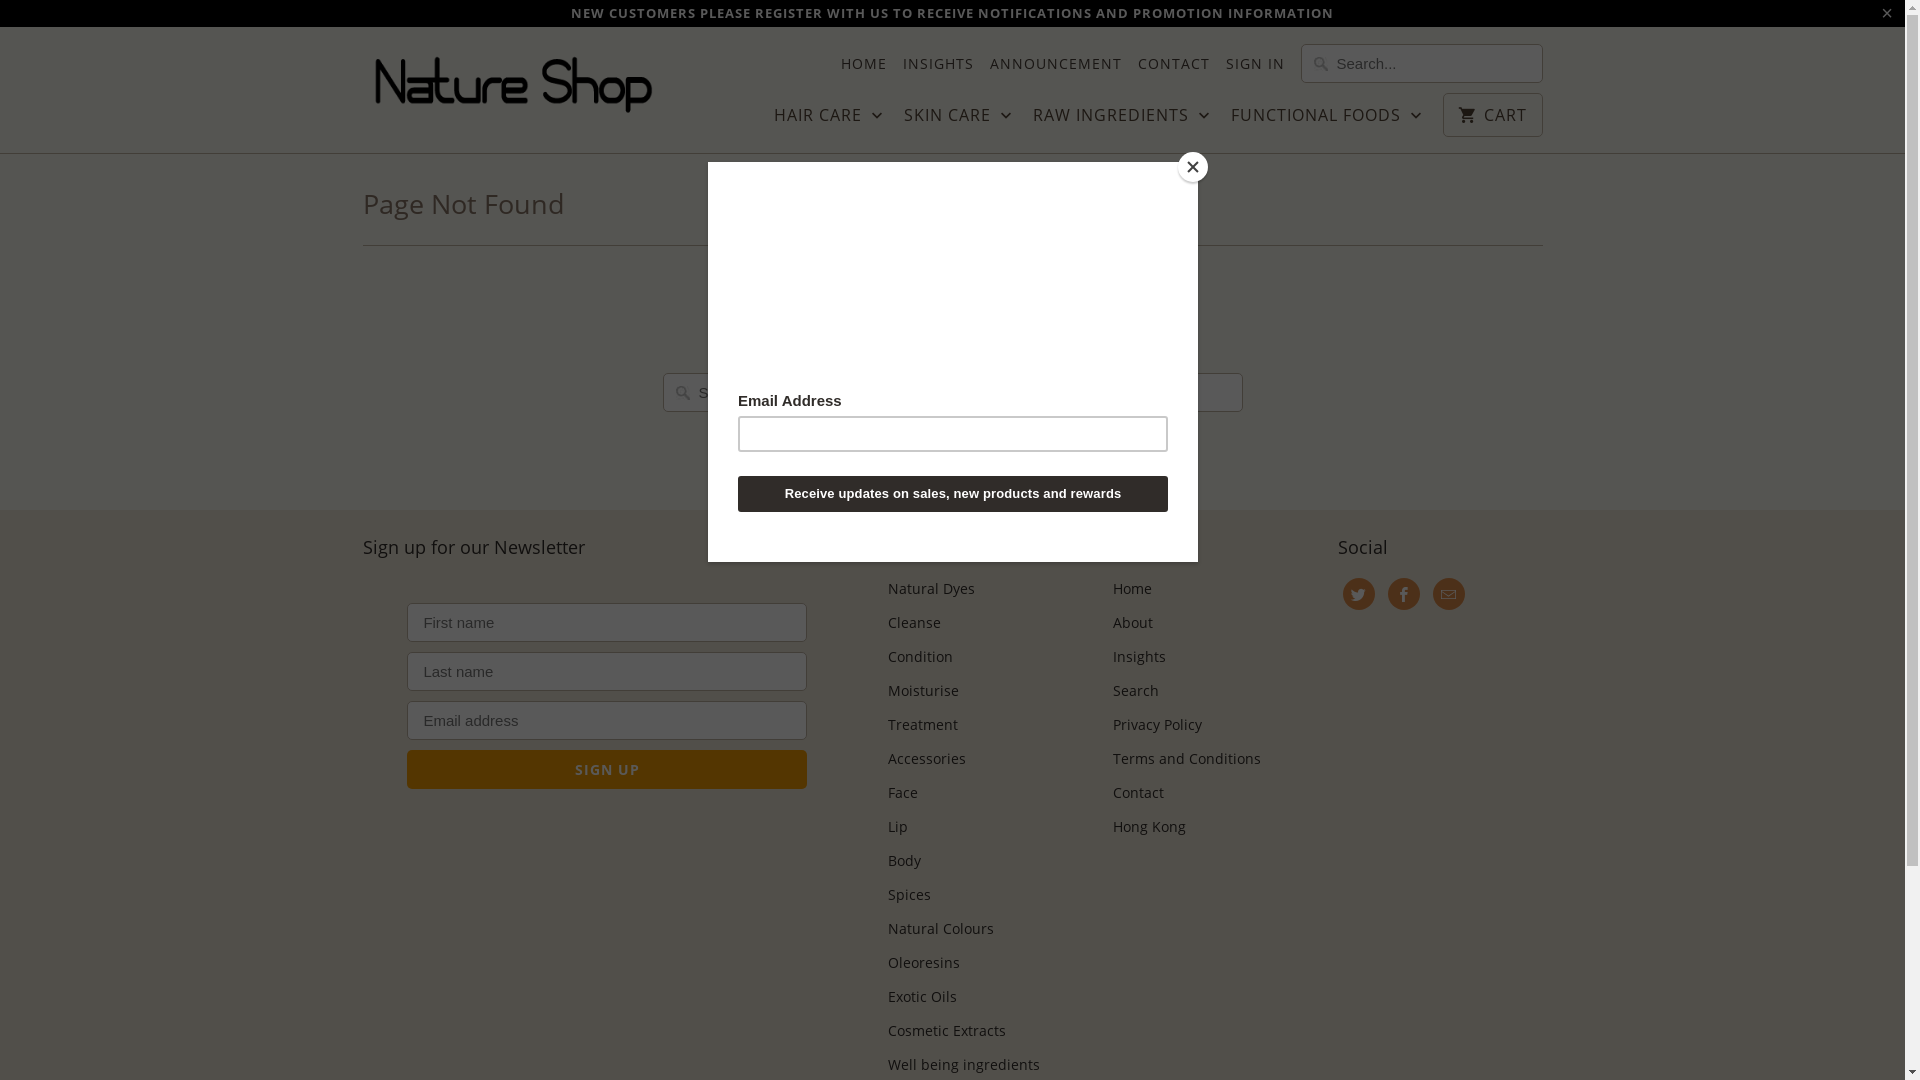  Describe the element at coordinates (937, 64) in the screenshot. I see `INSIGHTS` at that location.